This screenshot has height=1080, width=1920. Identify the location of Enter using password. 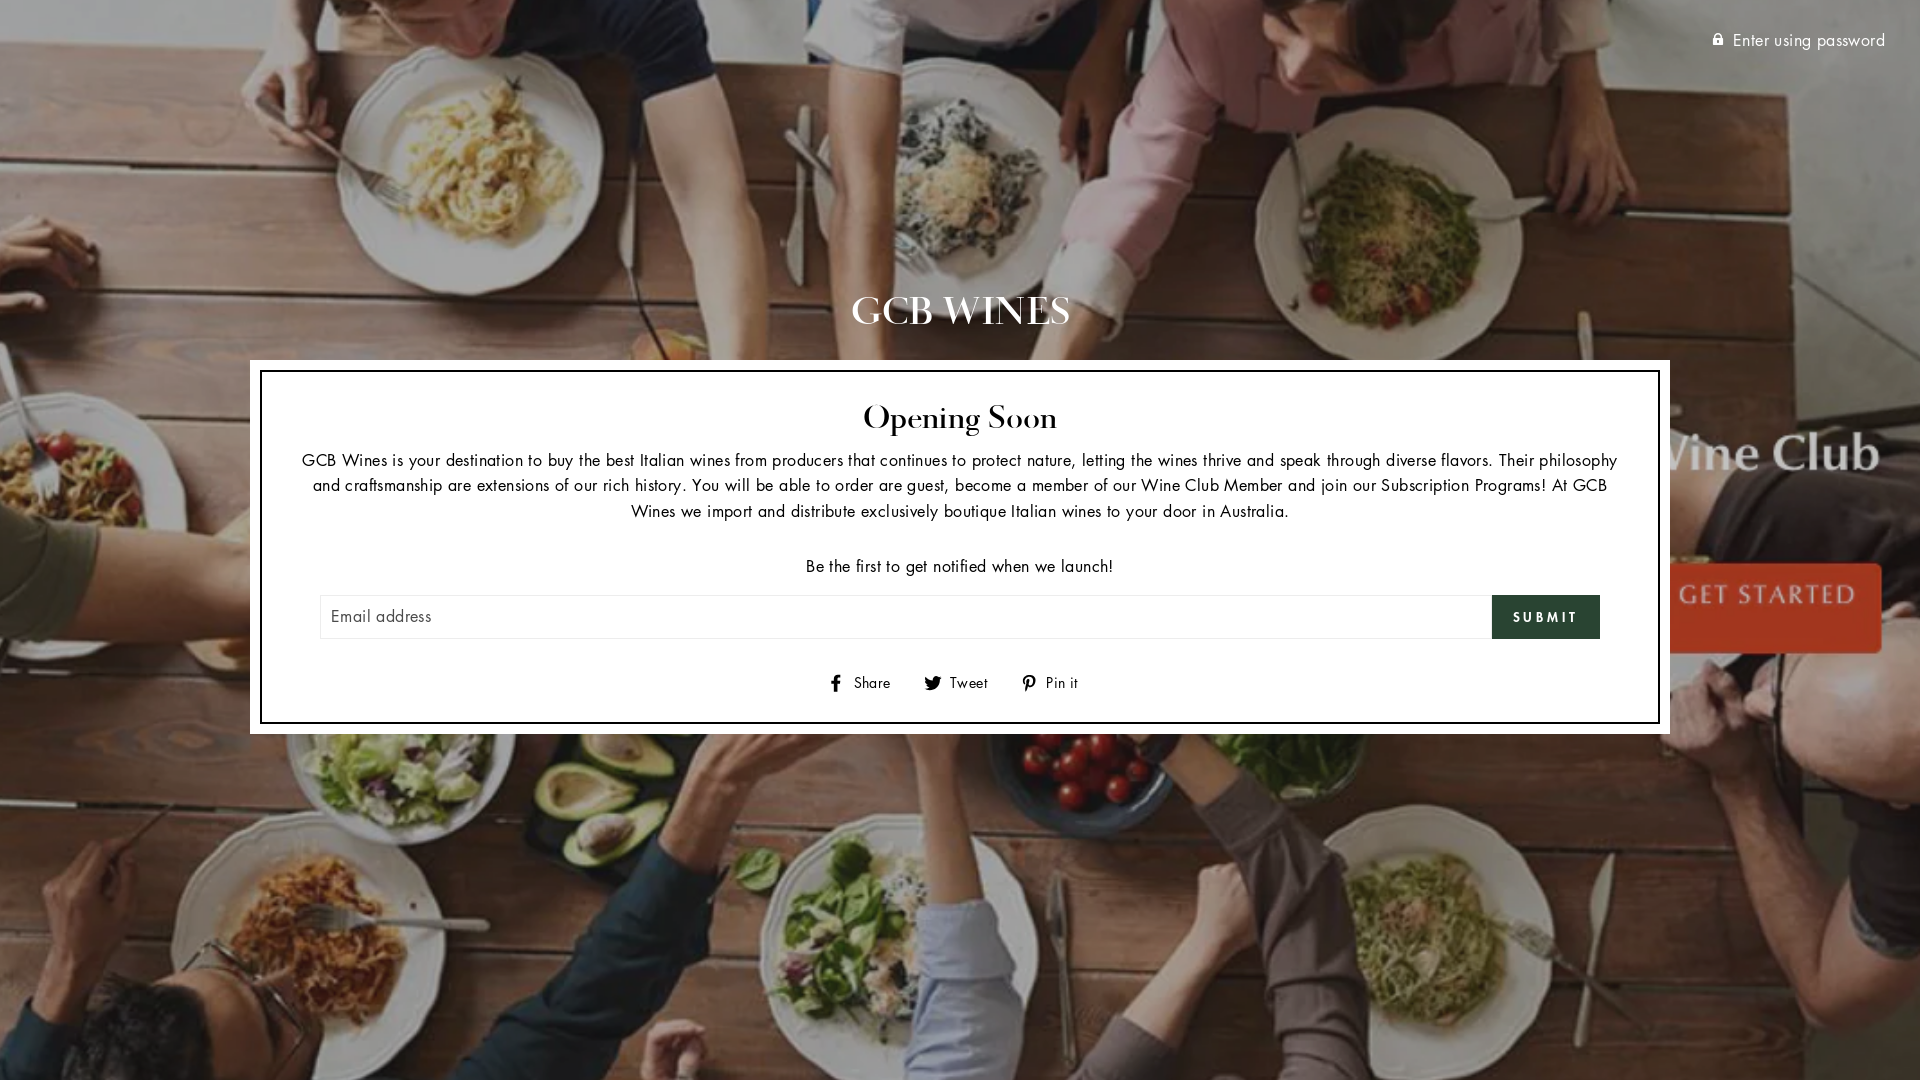
(1798, 40).